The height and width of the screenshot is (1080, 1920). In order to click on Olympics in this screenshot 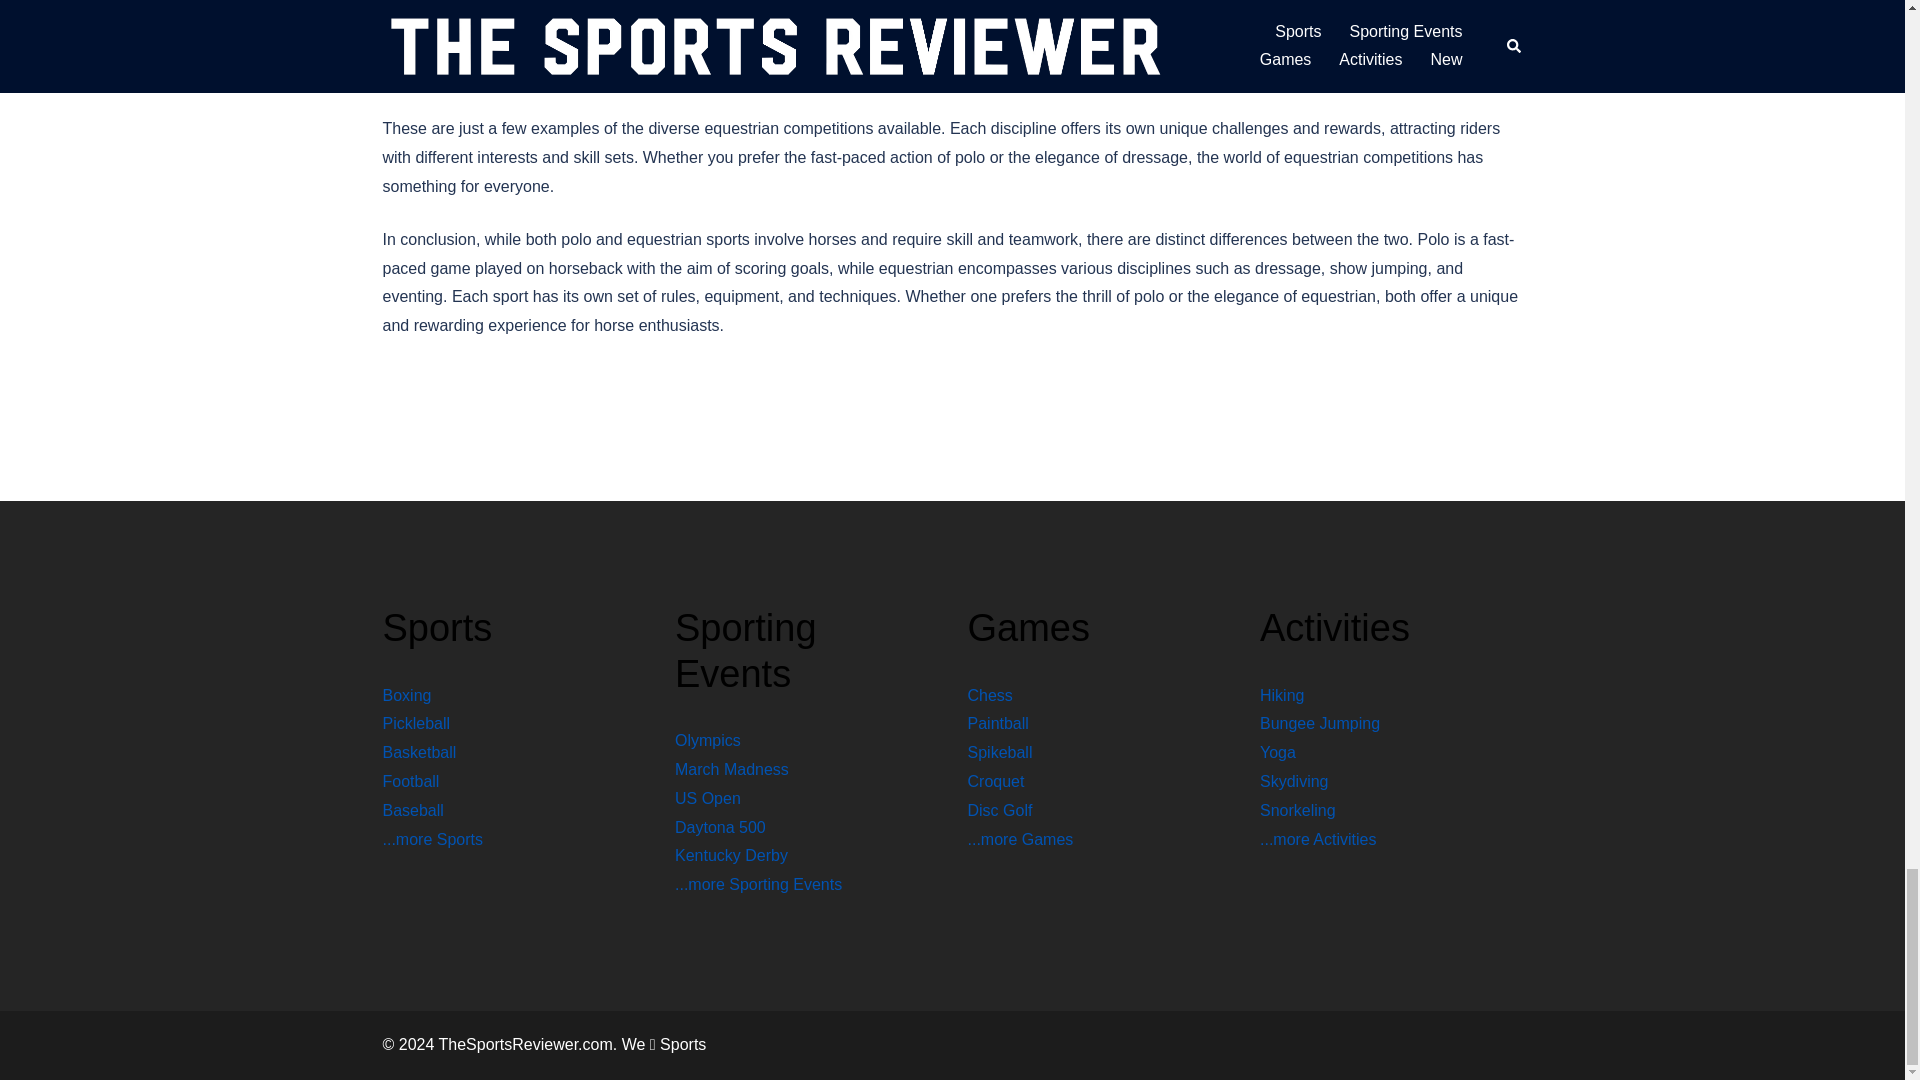, I will do `click(708, 740)`.